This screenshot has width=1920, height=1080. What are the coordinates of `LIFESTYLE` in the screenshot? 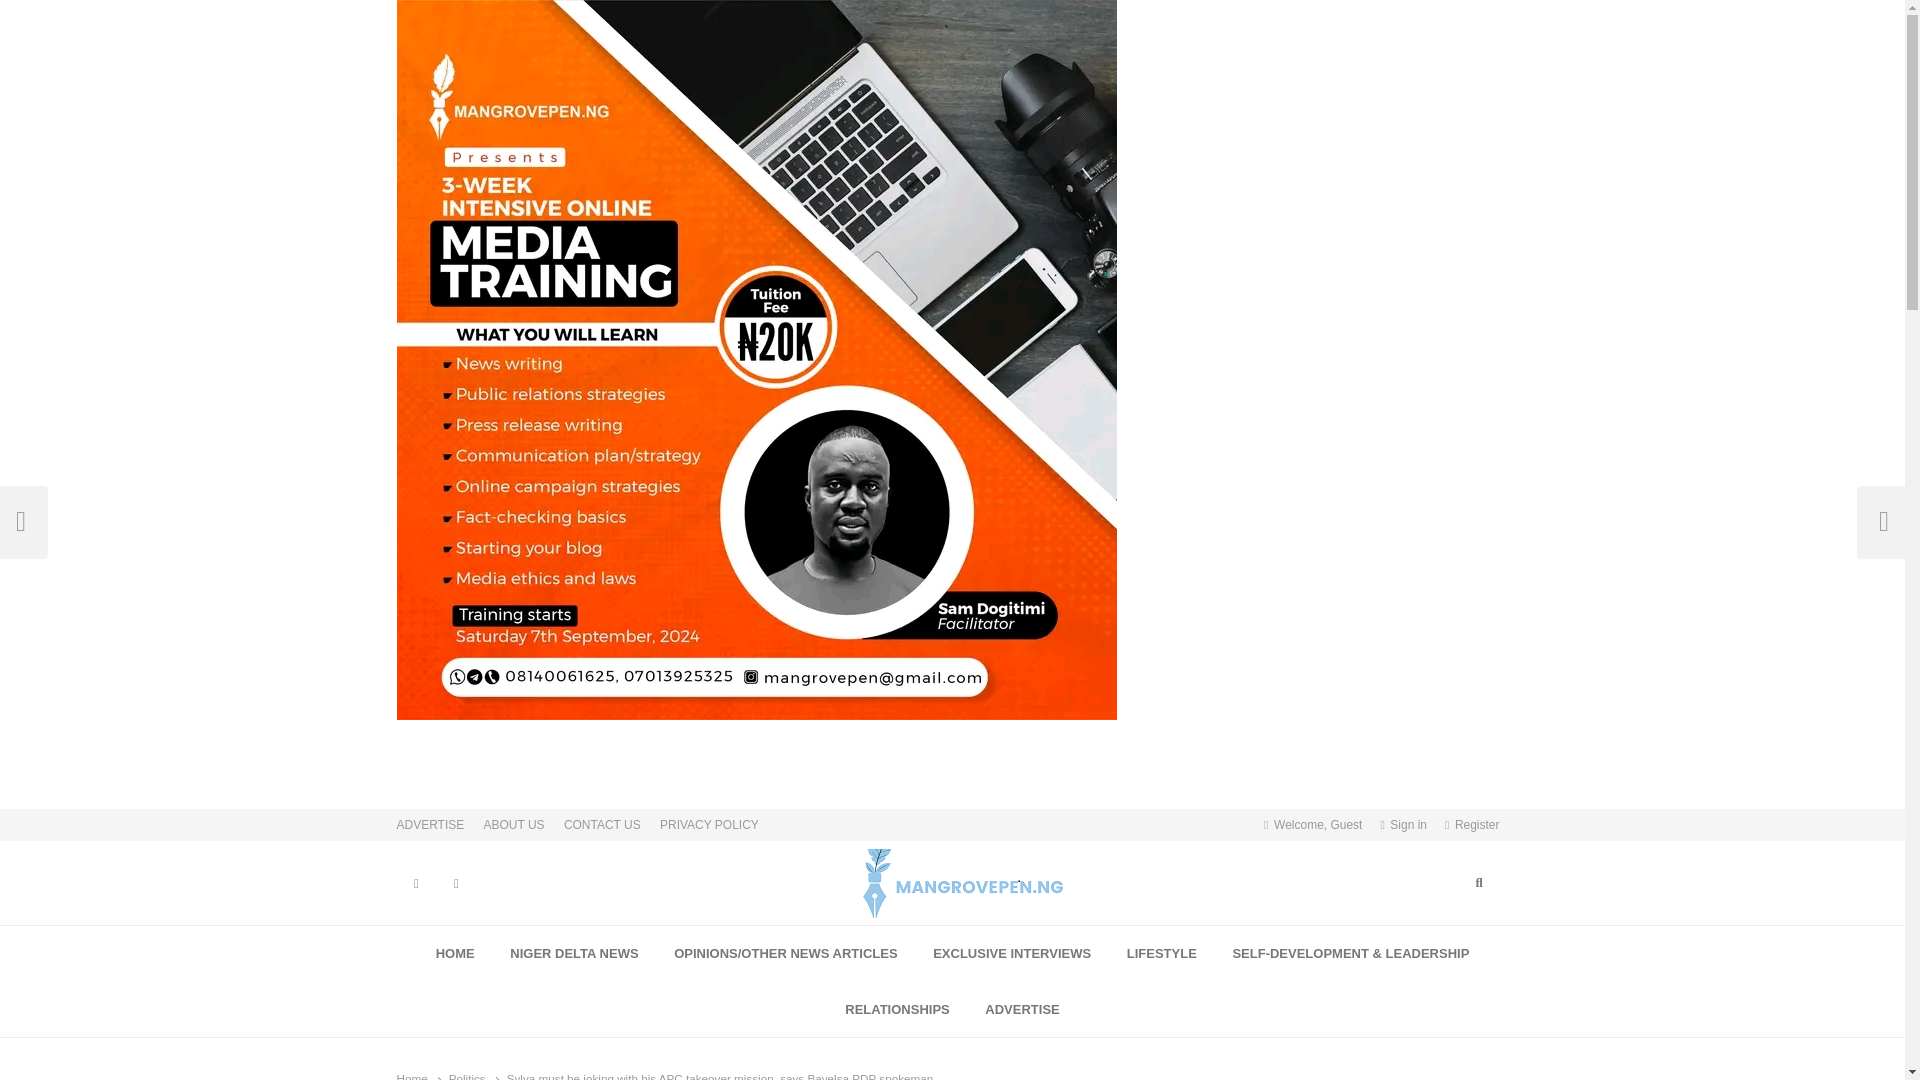 It's located at (1162, 953).